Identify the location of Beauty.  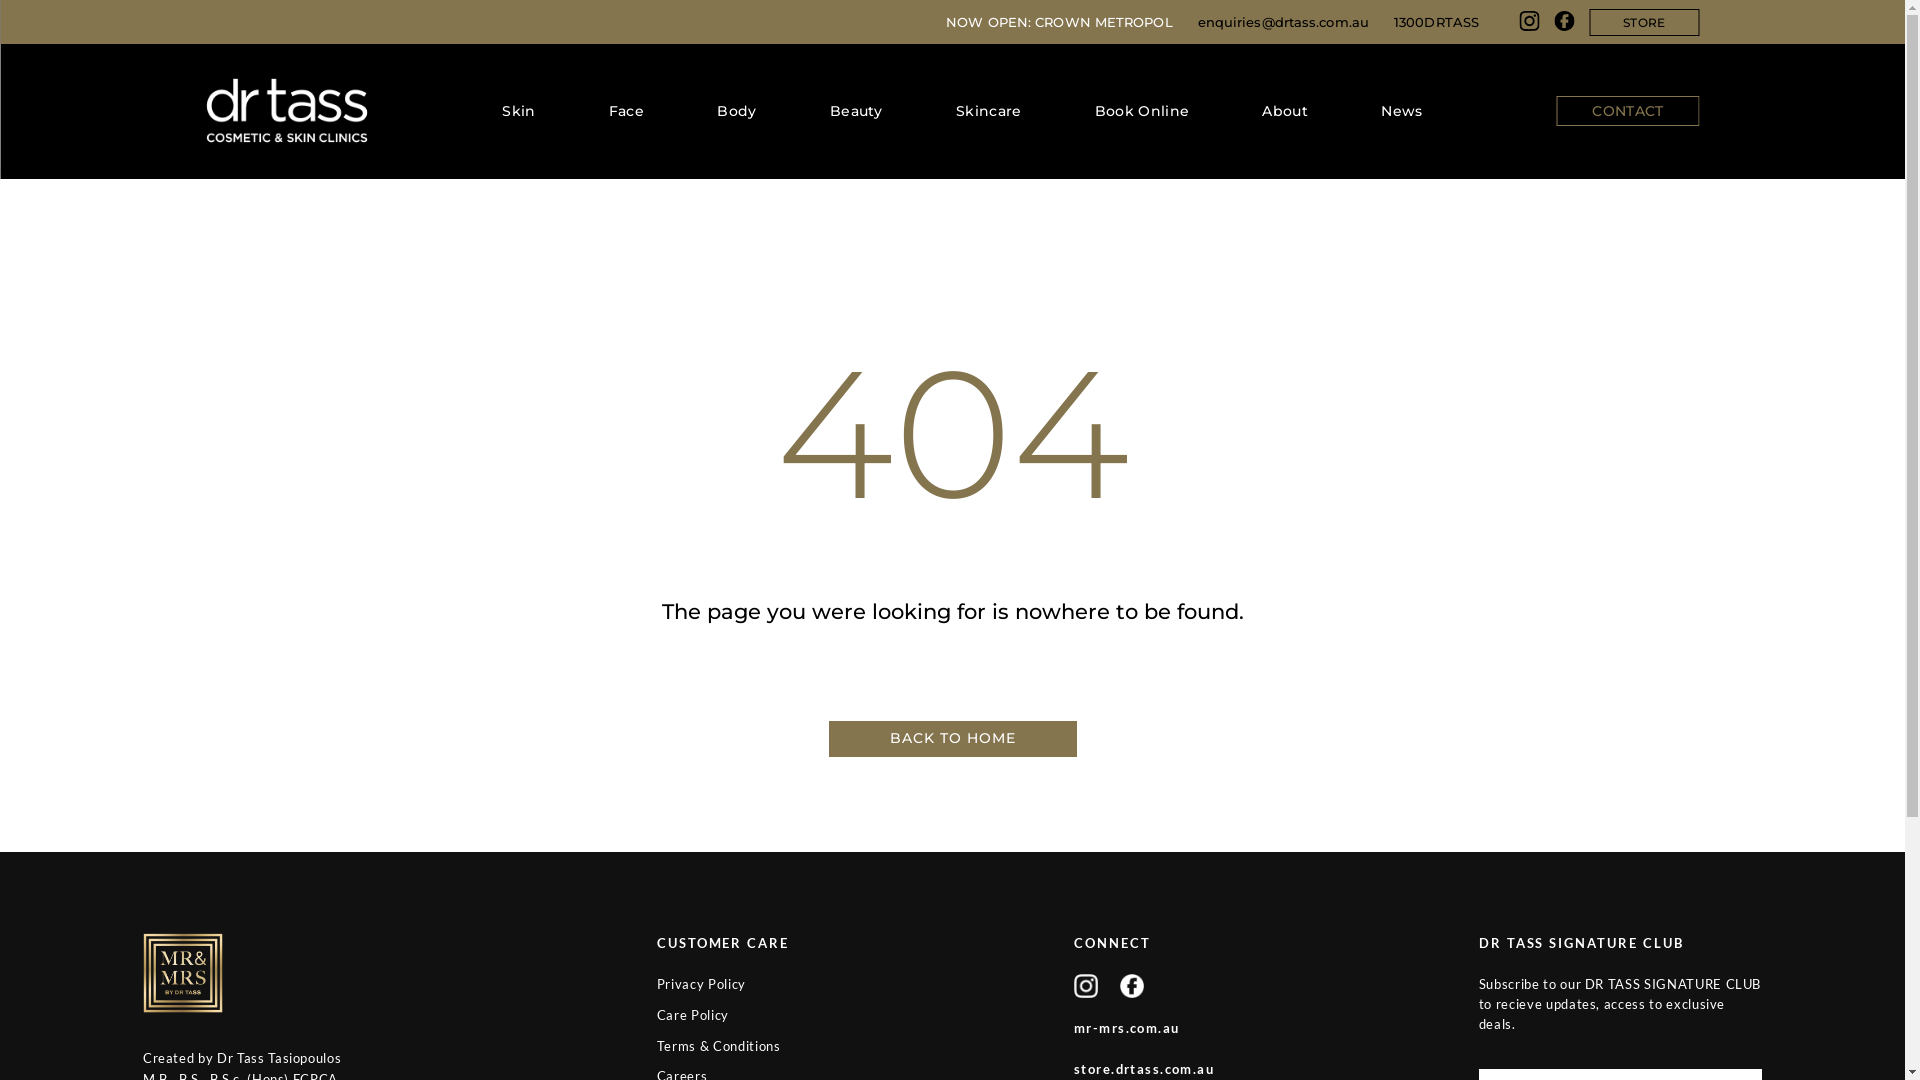
(856, 111).